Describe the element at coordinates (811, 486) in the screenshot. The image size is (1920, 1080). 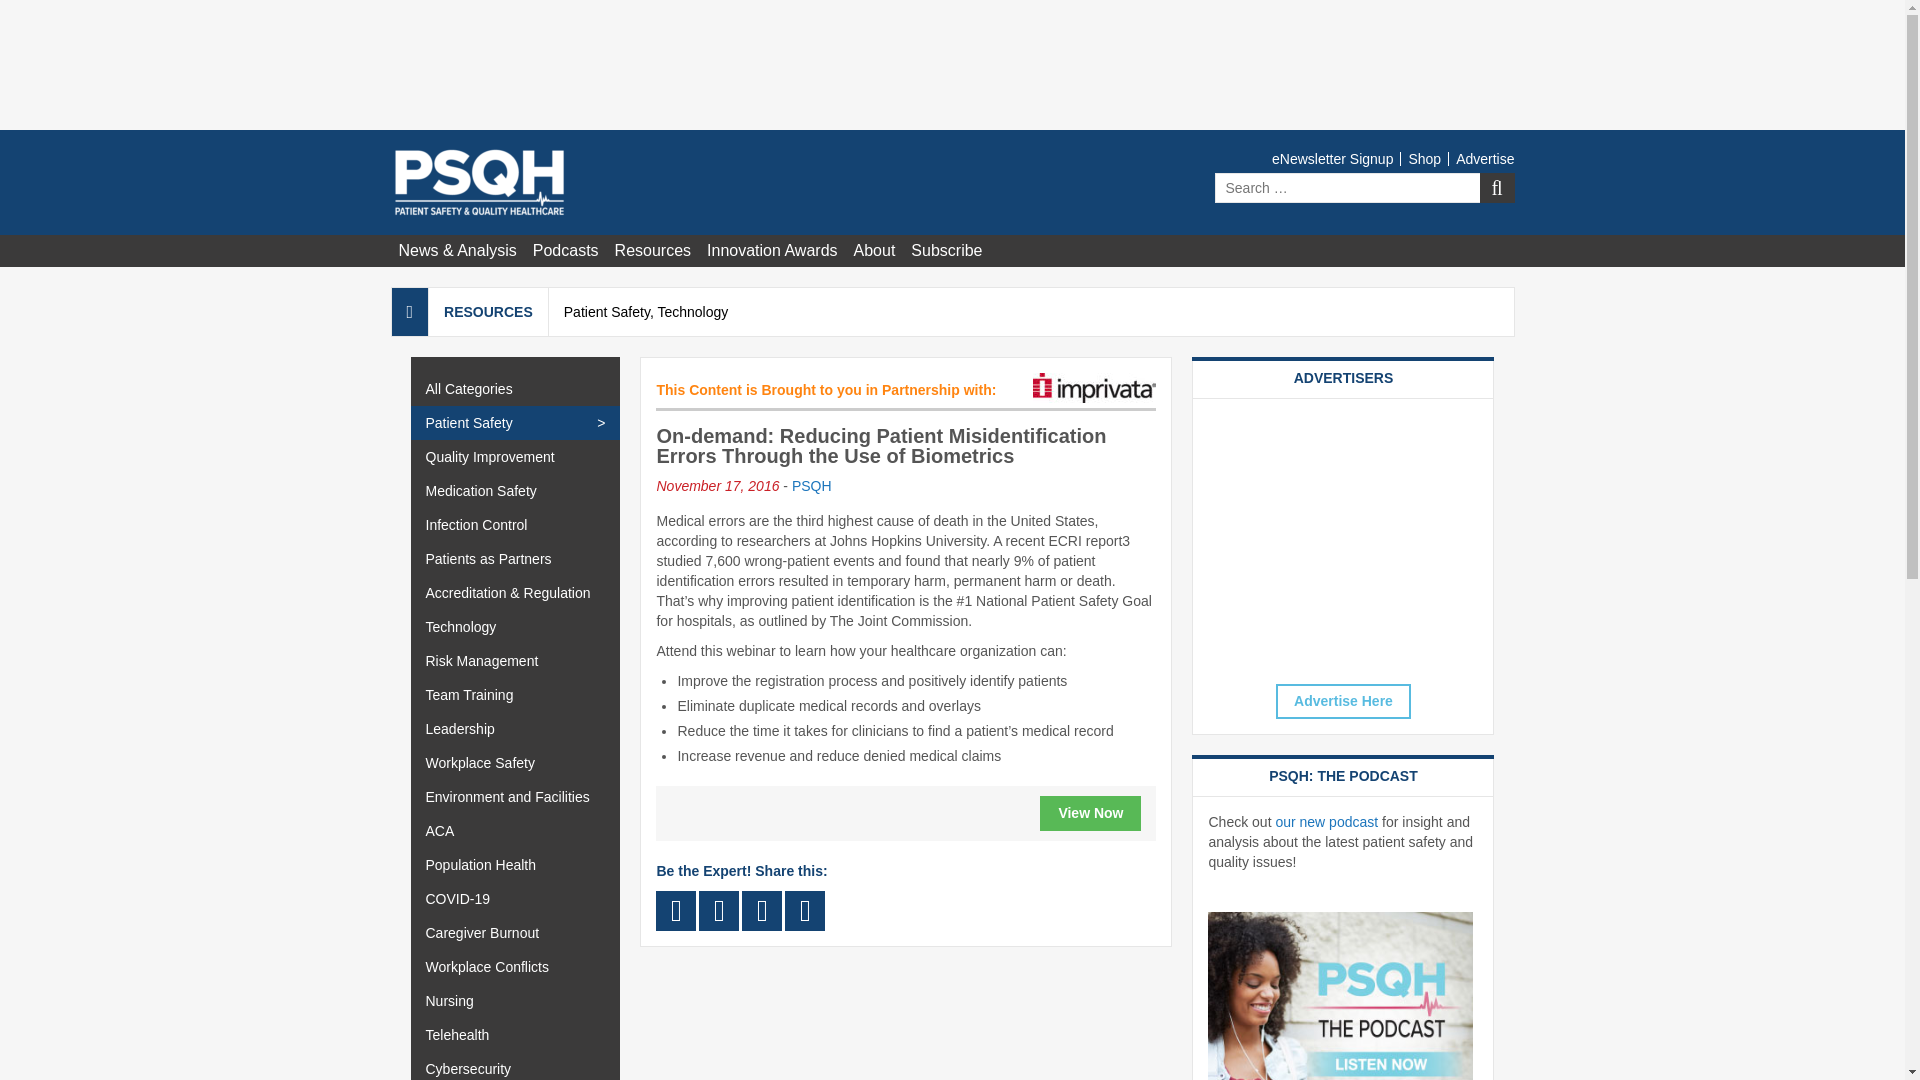
I see `Posts by PSQH` at that location.